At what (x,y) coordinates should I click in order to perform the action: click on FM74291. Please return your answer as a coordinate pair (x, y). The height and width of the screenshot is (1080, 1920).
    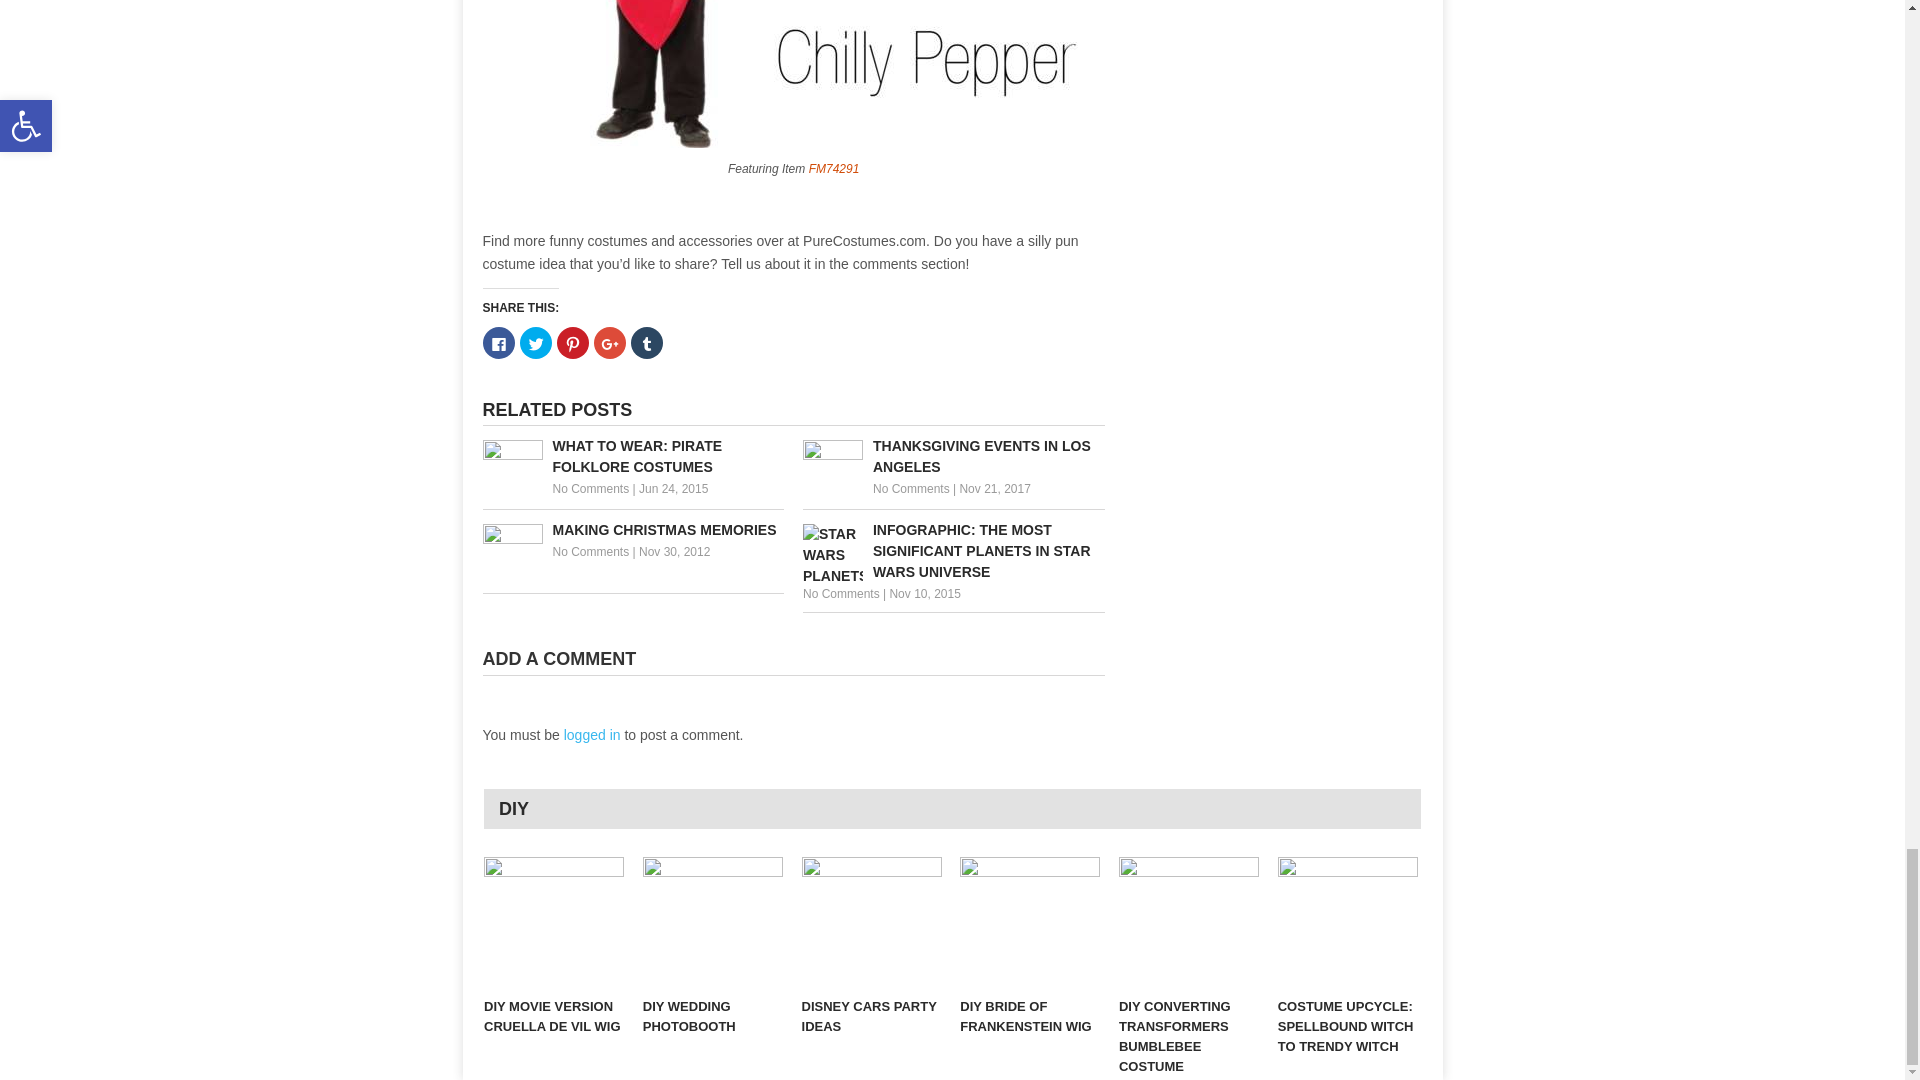
    Looking at the image, I should click on (834, 167).